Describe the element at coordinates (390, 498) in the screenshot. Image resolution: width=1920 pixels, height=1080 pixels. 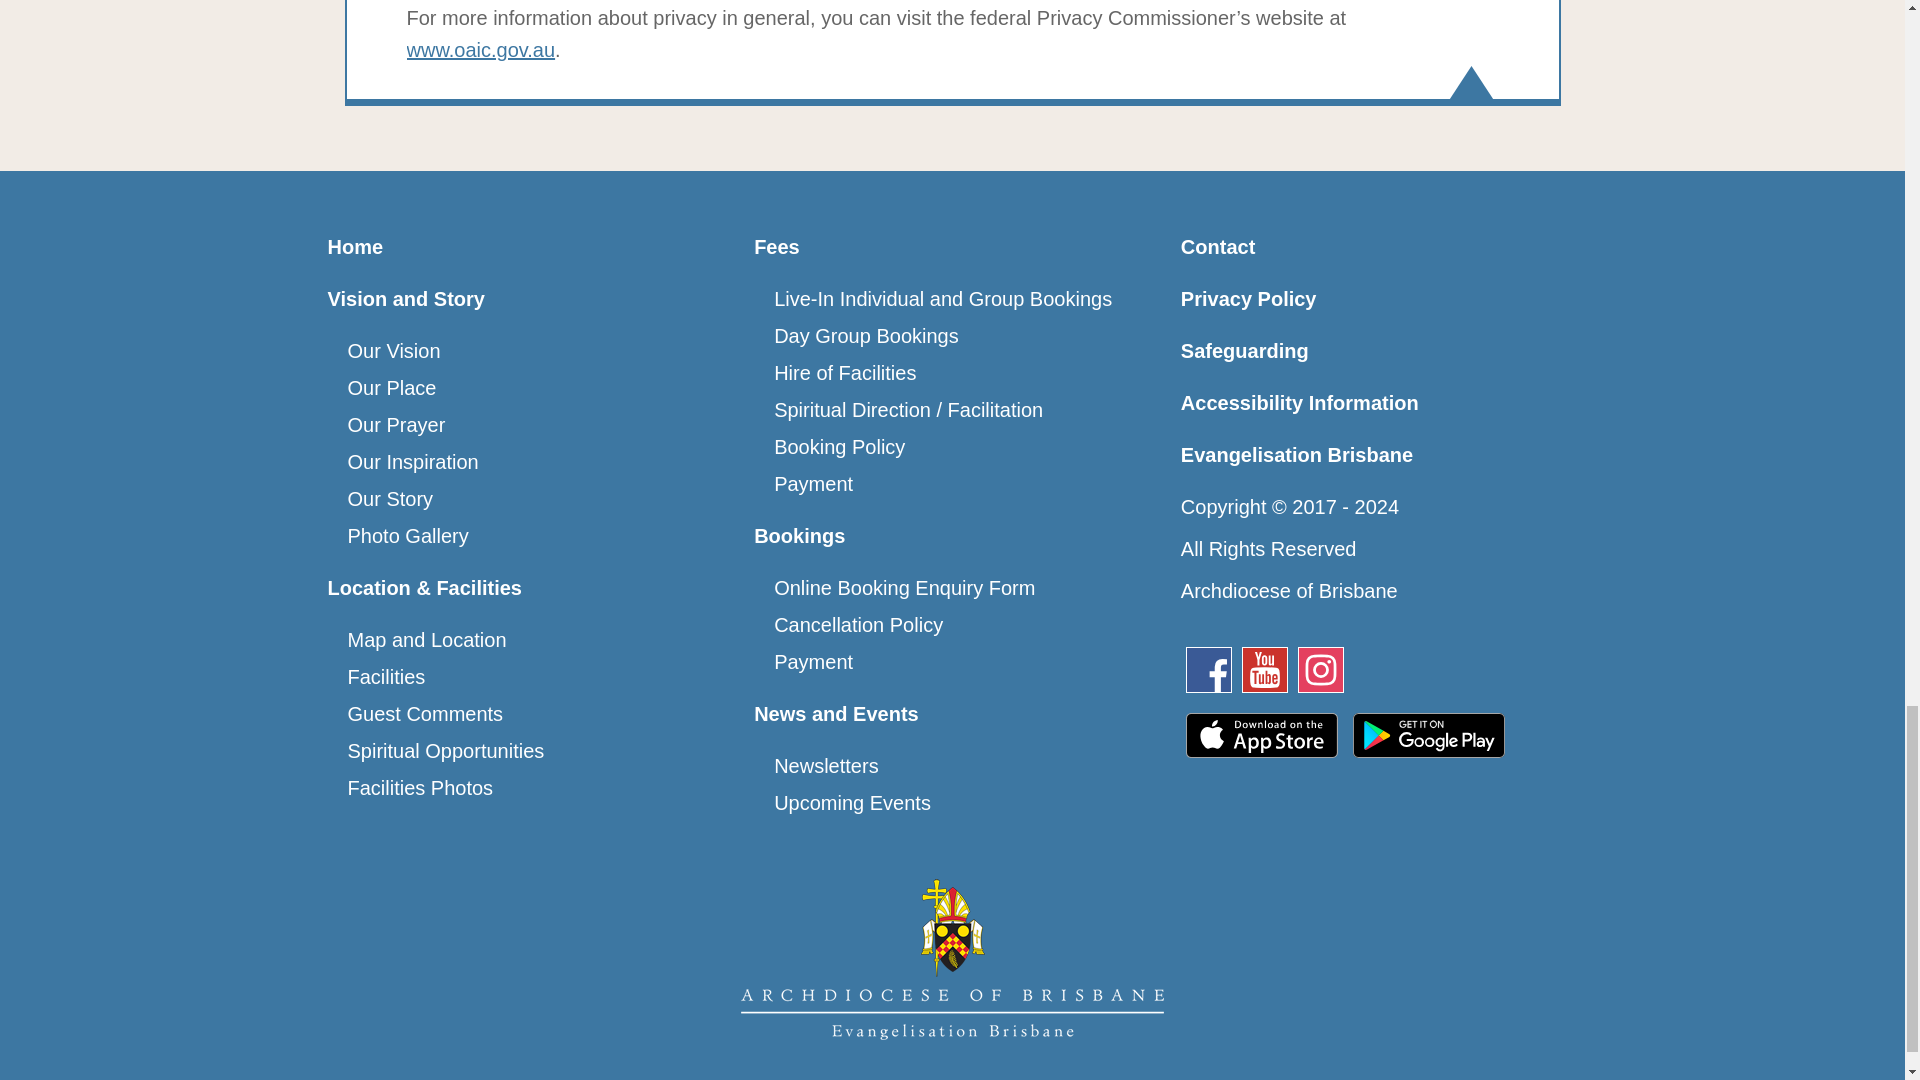
I see `Our Story` at that location.